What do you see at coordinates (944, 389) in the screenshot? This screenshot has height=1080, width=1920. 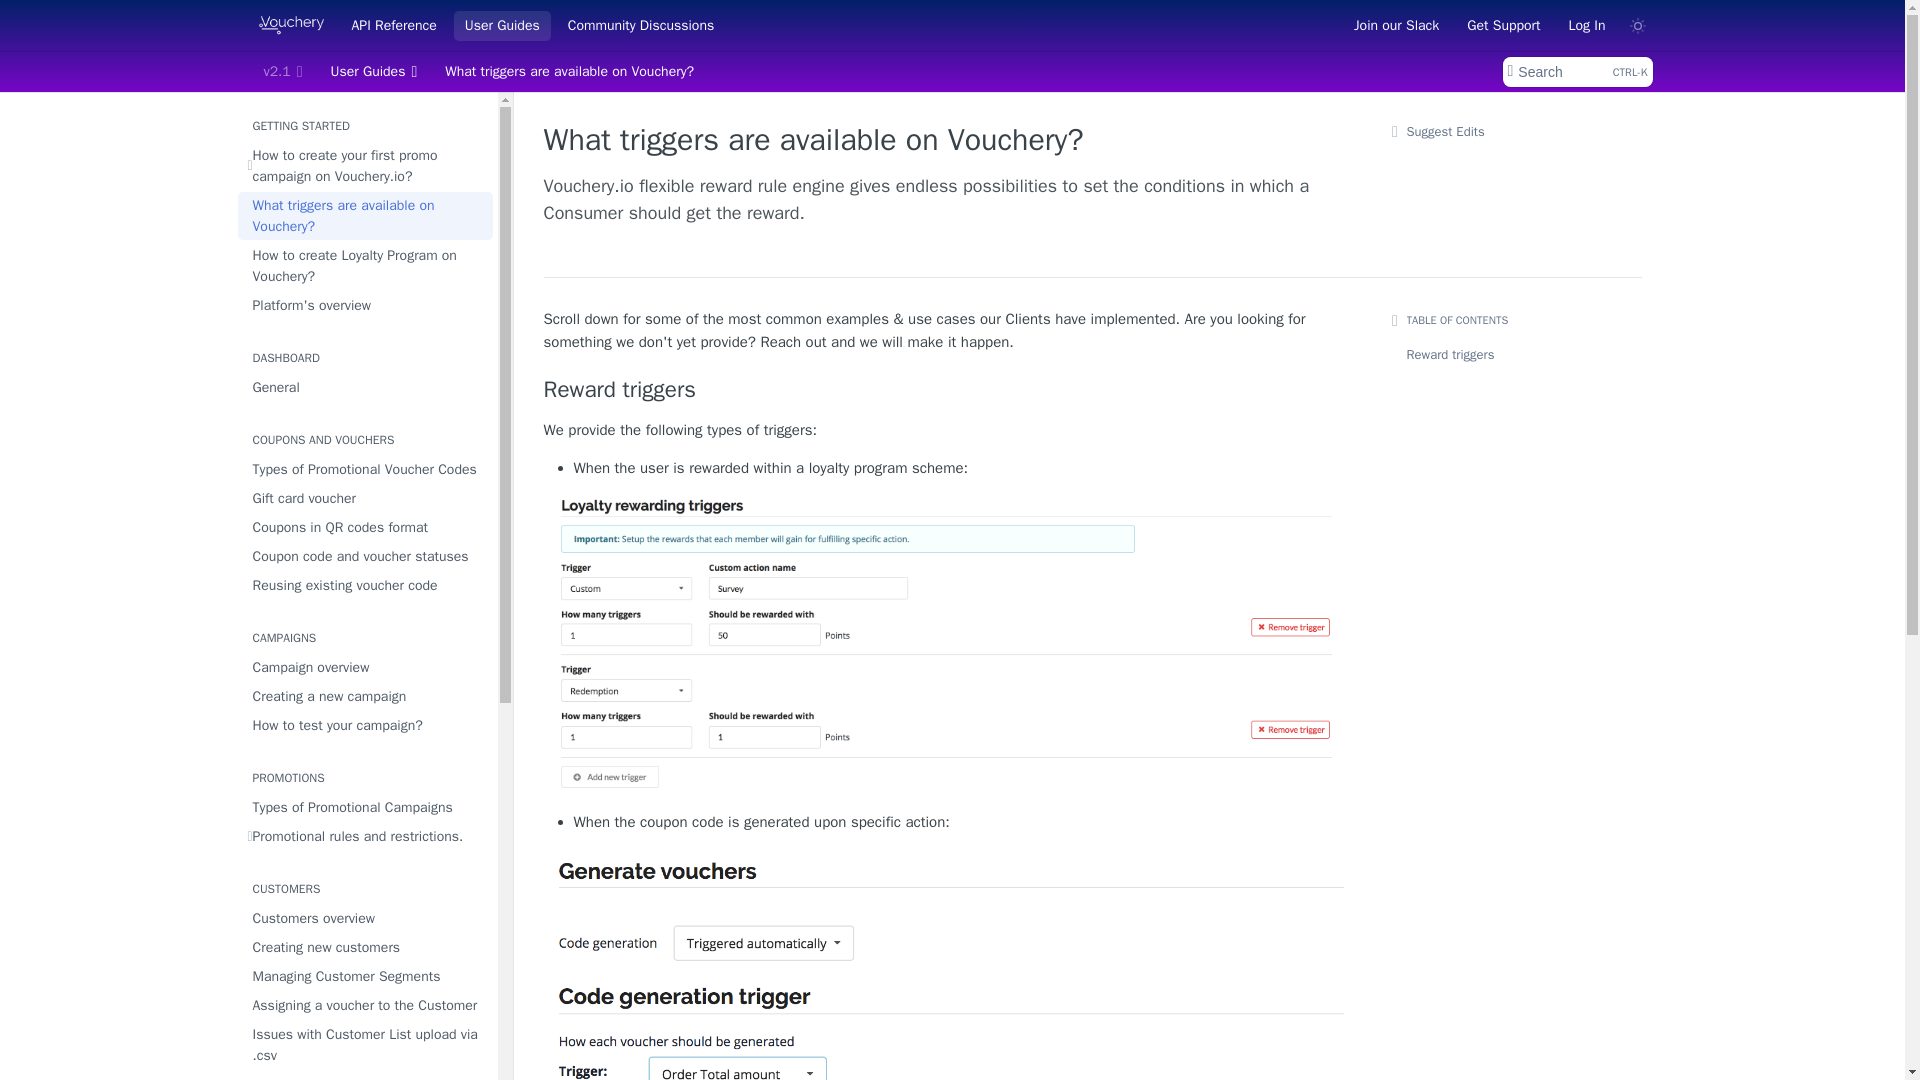 I see `Reward triggers` at bounding box center [944, 389].